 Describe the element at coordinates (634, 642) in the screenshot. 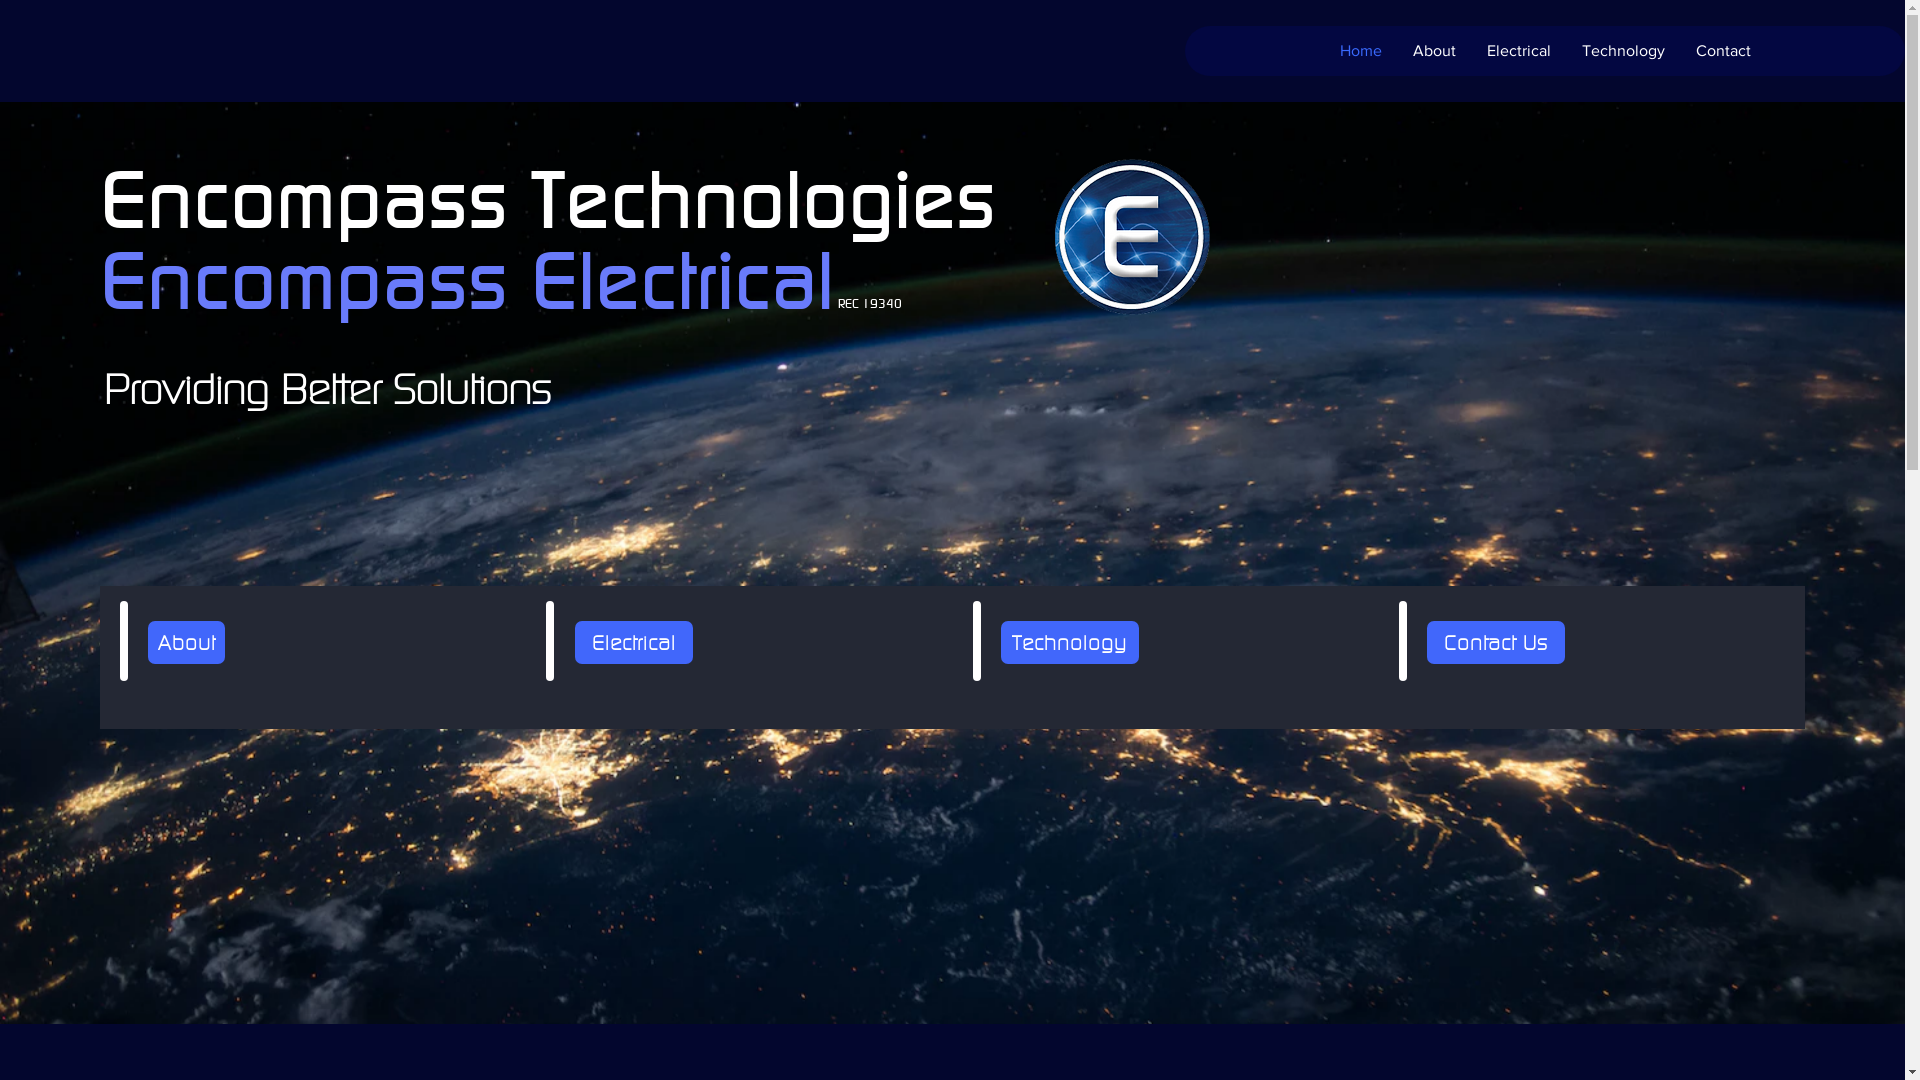

I see `Electrical` at that location.